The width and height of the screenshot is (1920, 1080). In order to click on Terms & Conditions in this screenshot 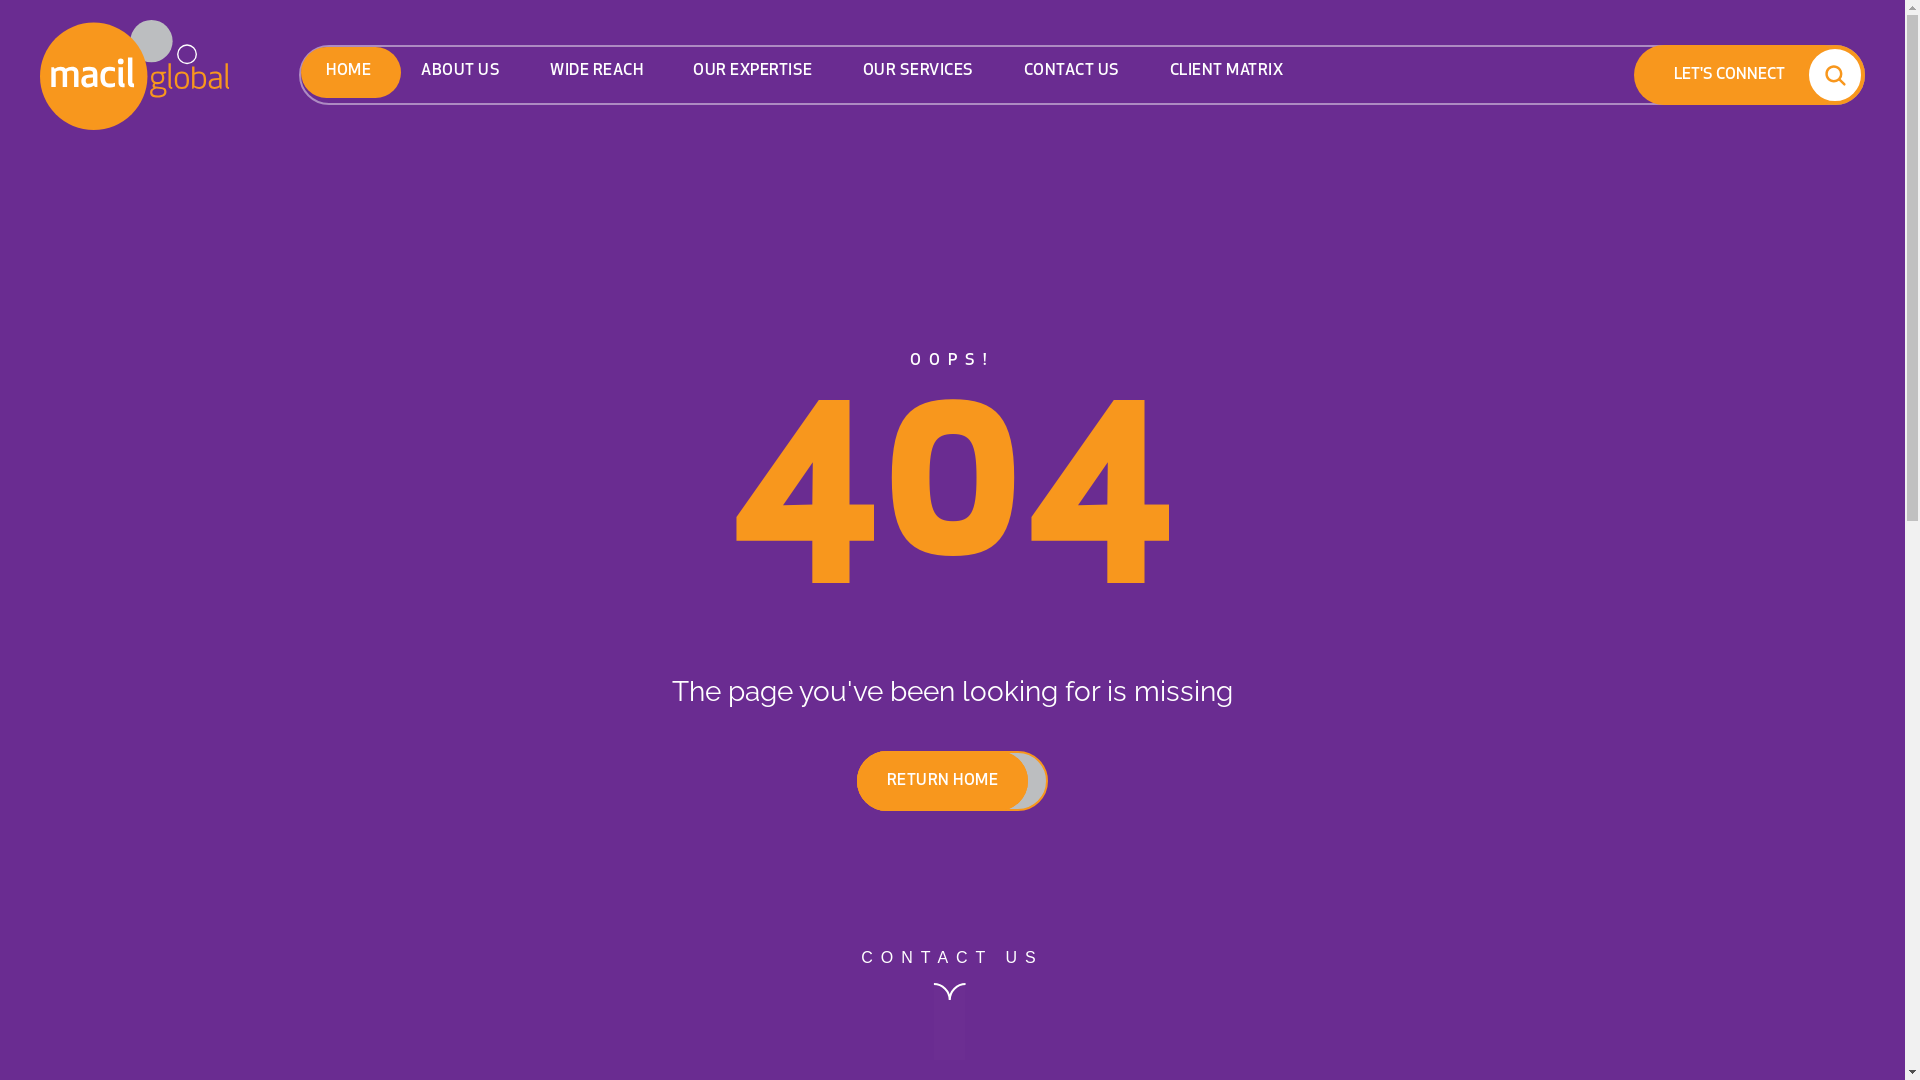, I will do `click(1460, 1030)`.